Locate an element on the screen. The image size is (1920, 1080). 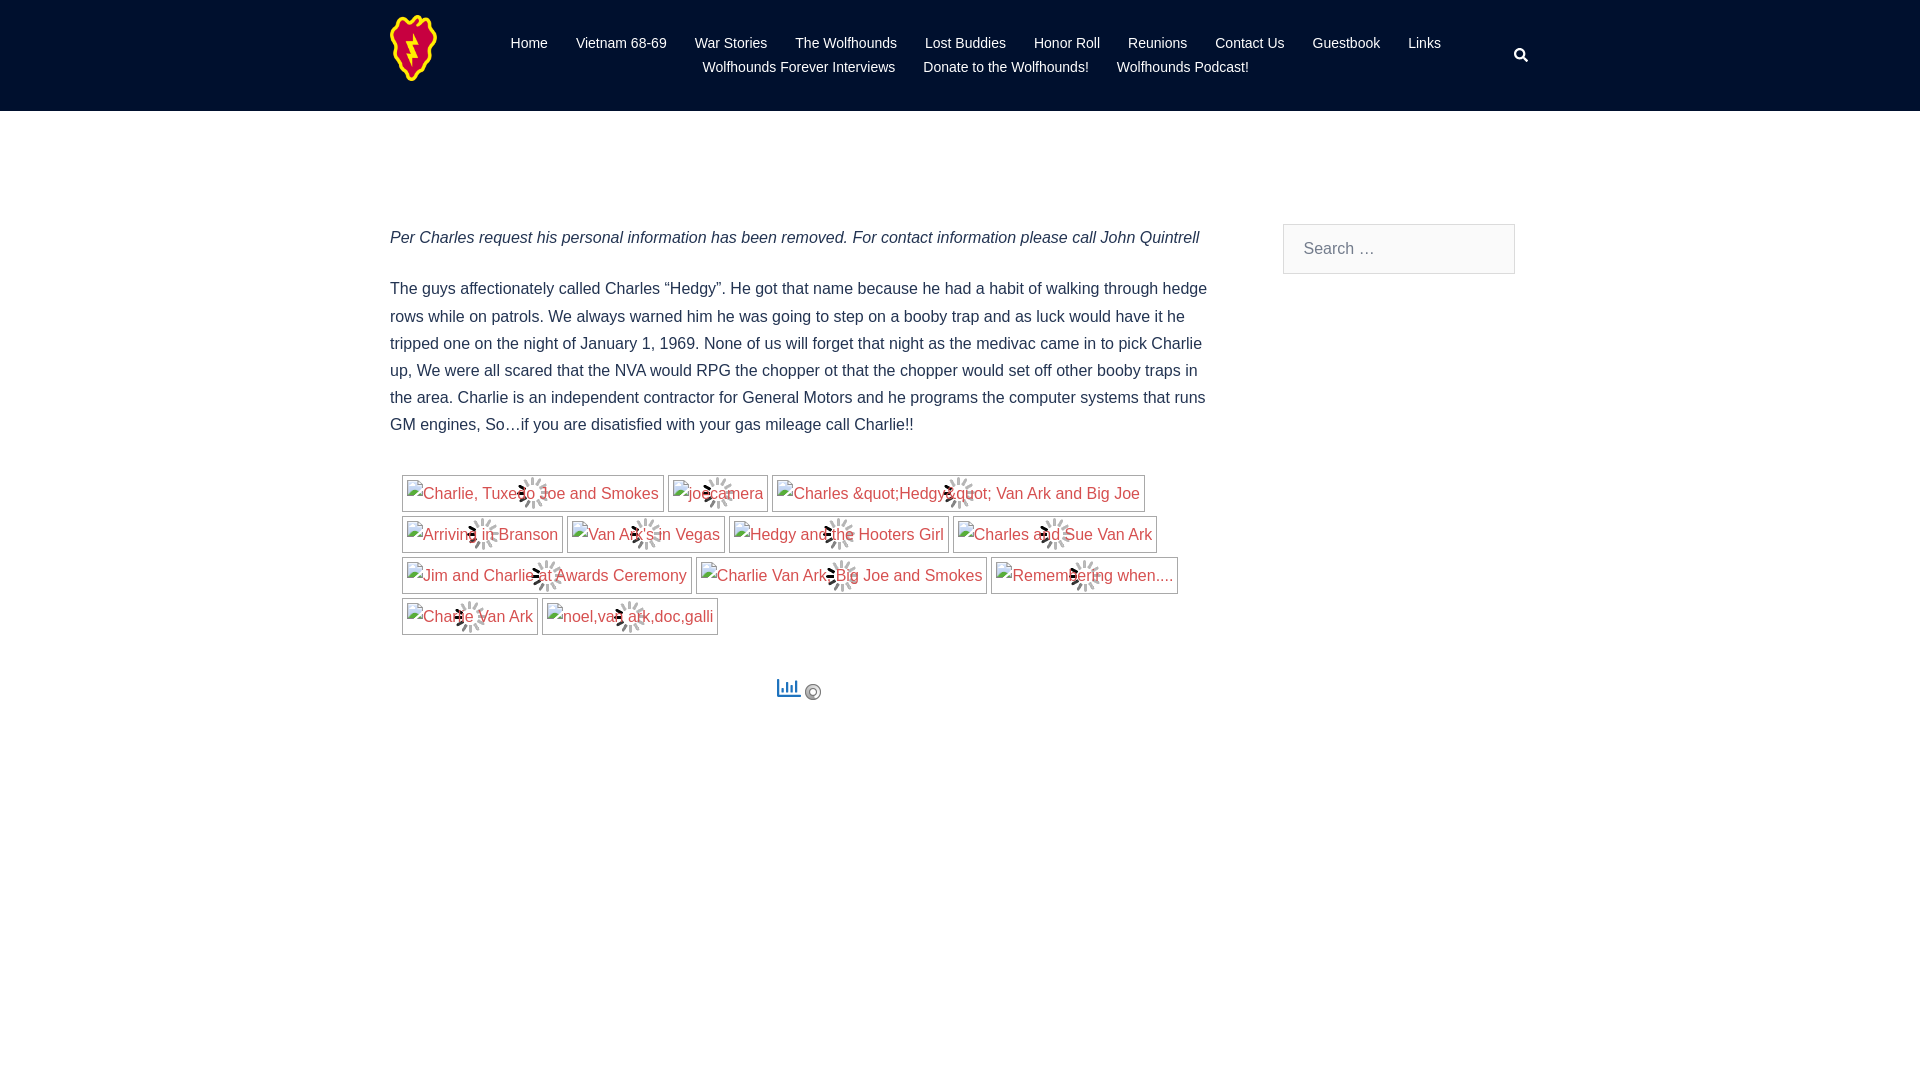
Vietnam 68-69 is located at coordinates (621, 44).